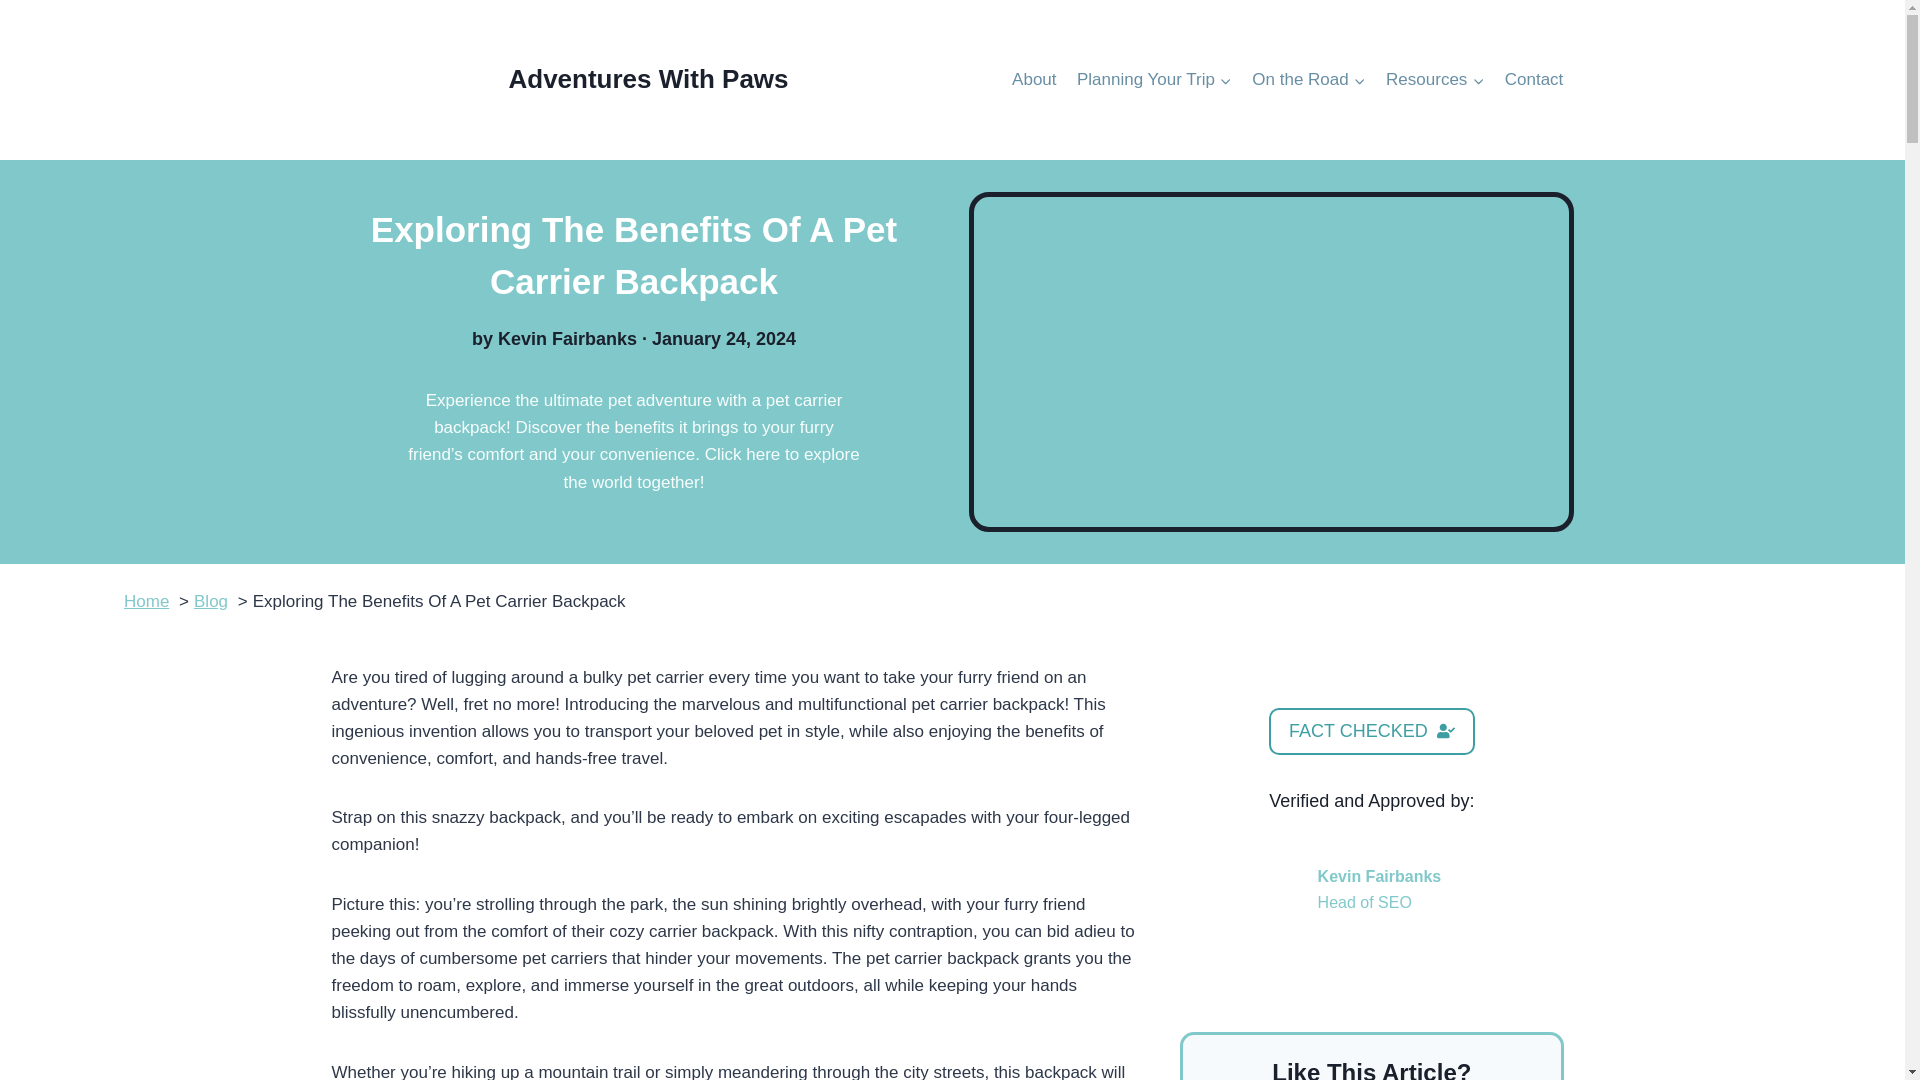  Describe the element at coordinates (560, 80) in the screenshot. I see `Adventures With Paws` at that location.